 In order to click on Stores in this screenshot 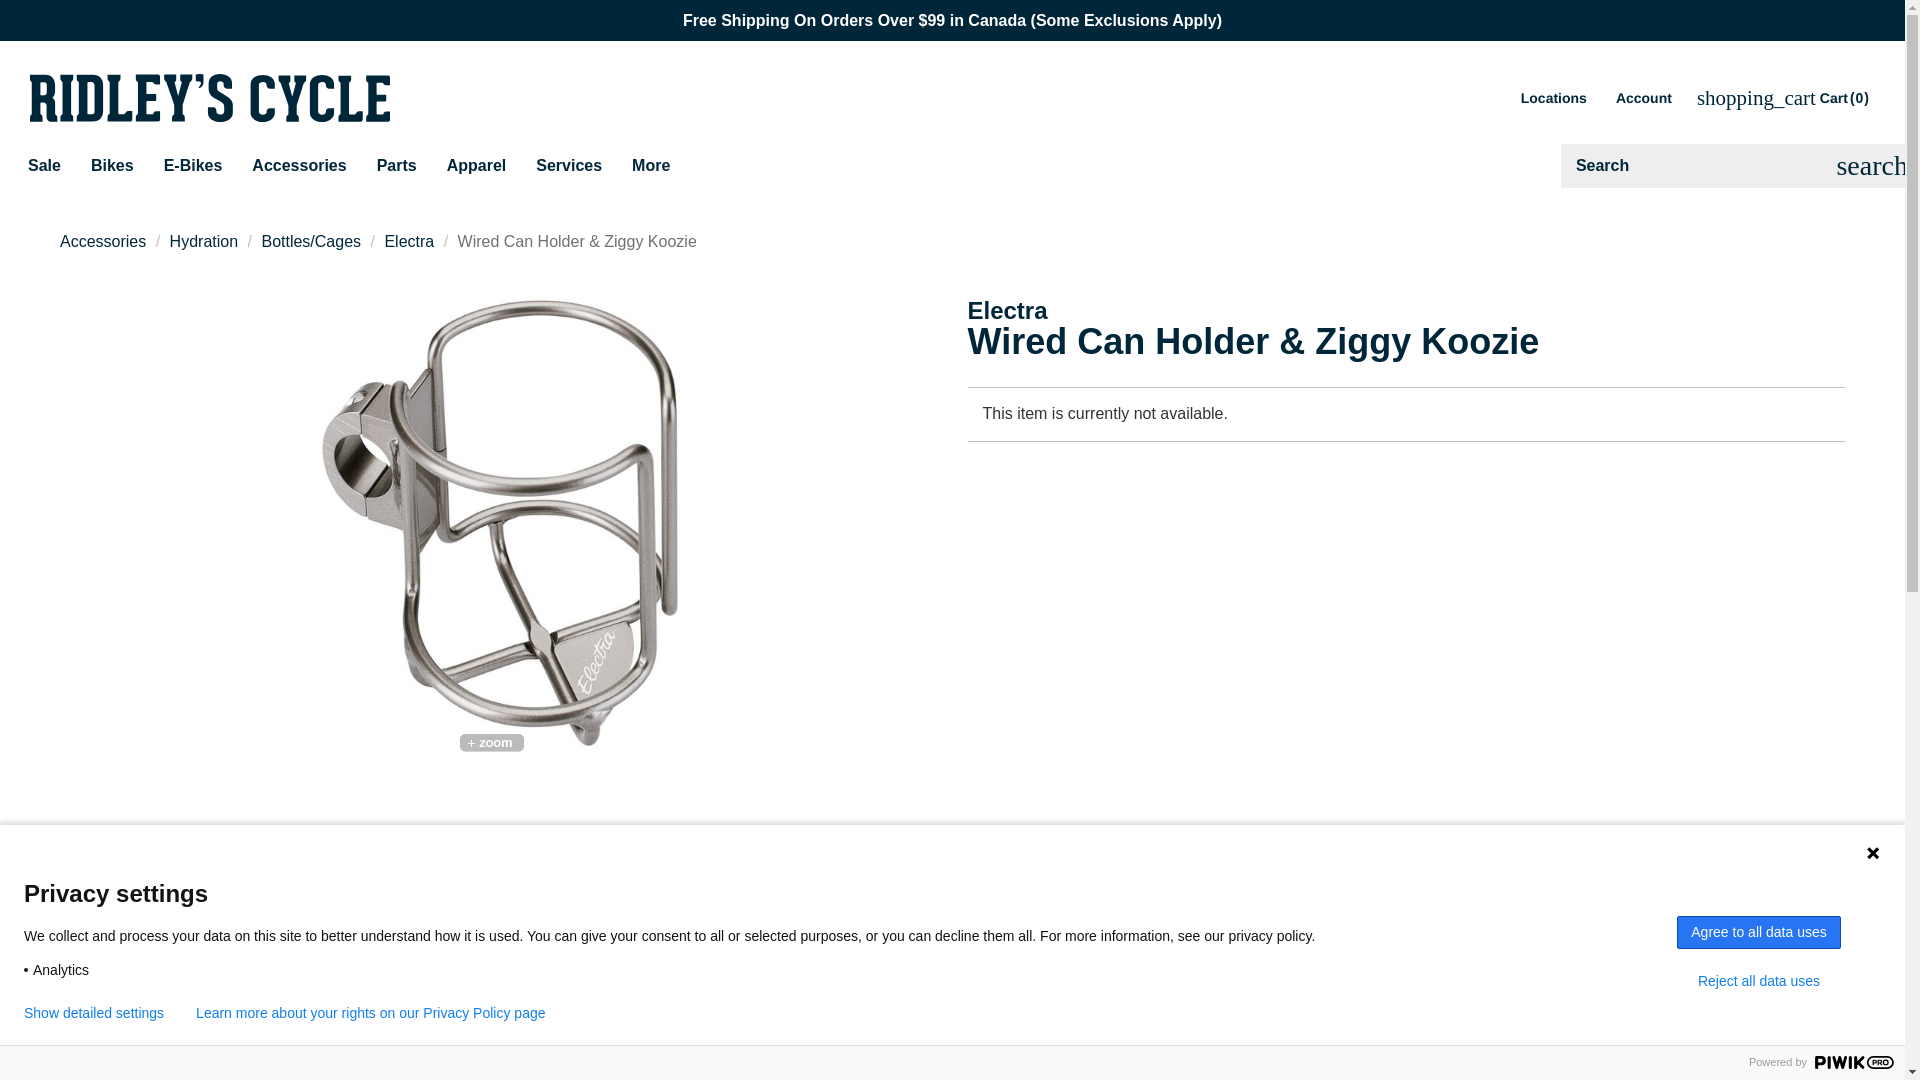, I will do `click(1552, 97)`.